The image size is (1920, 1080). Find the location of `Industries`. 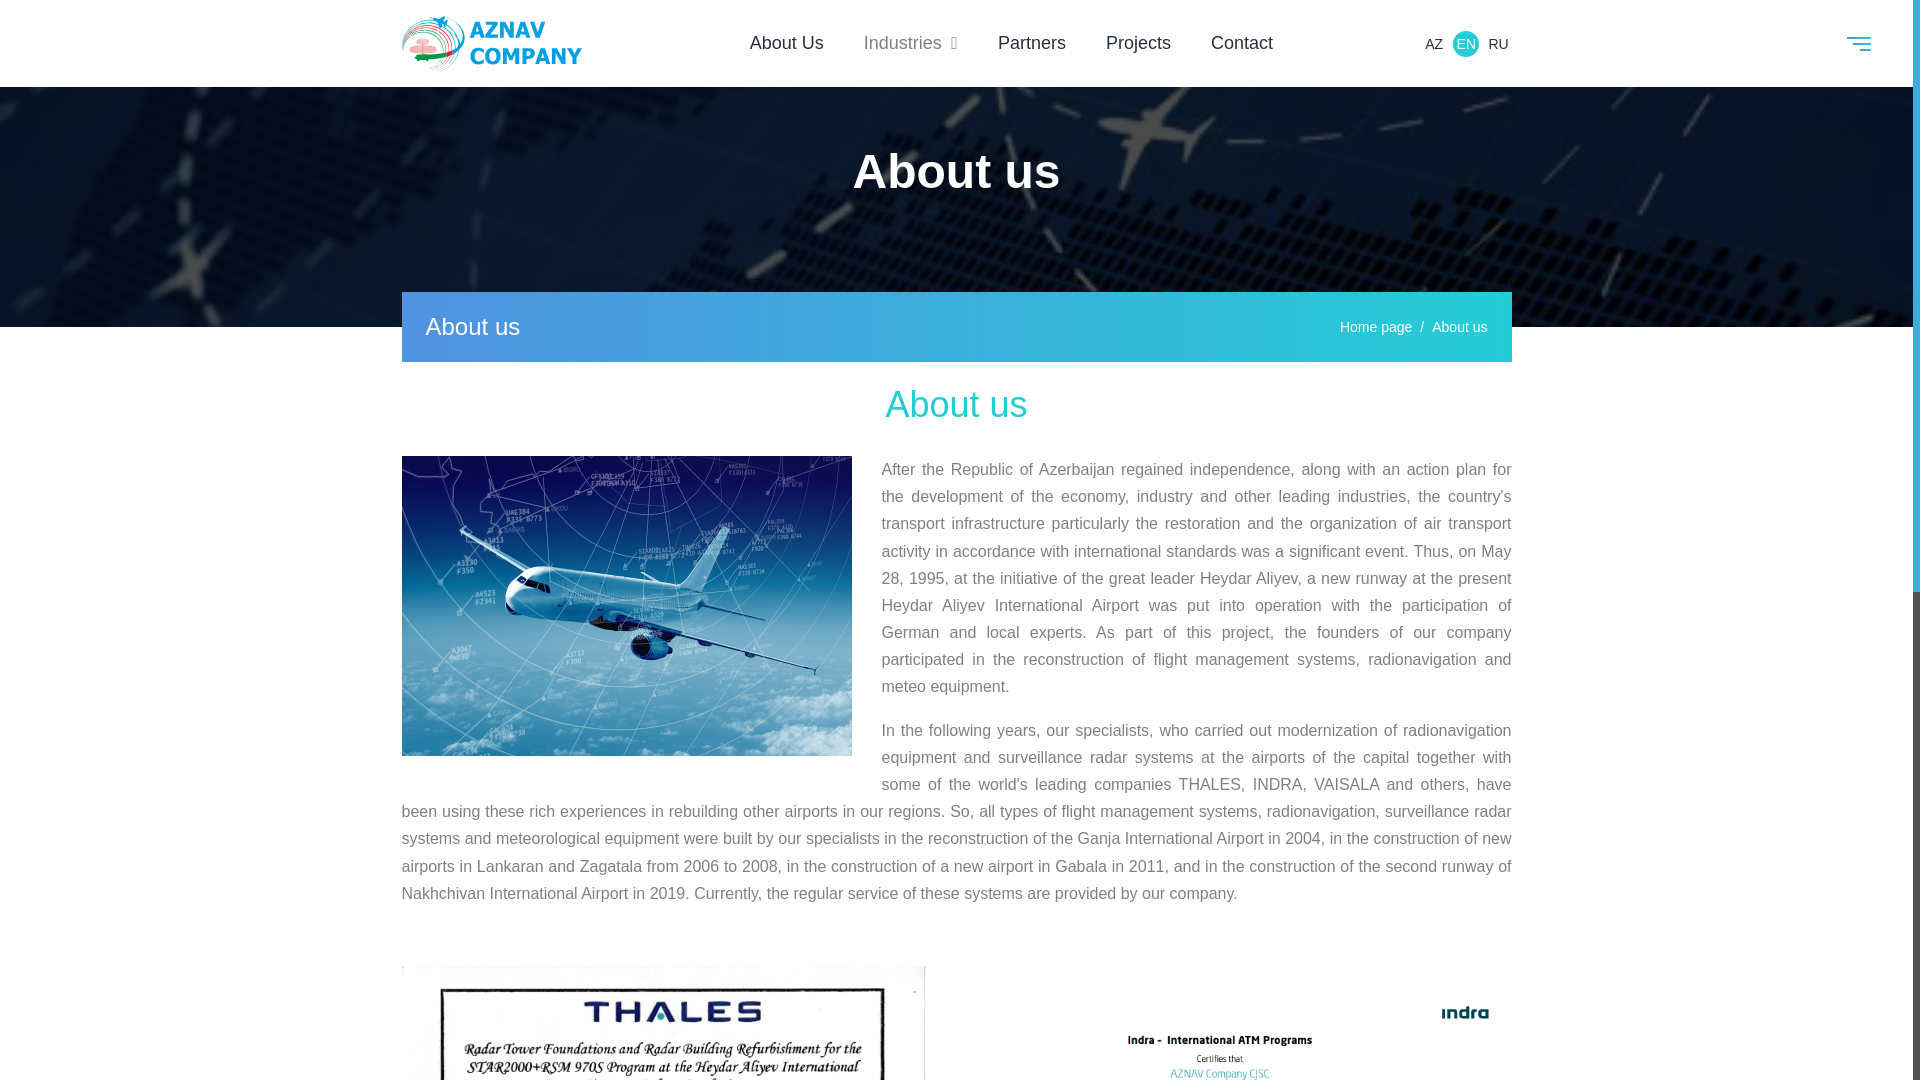

Industries is located at coordinates (911, 42).